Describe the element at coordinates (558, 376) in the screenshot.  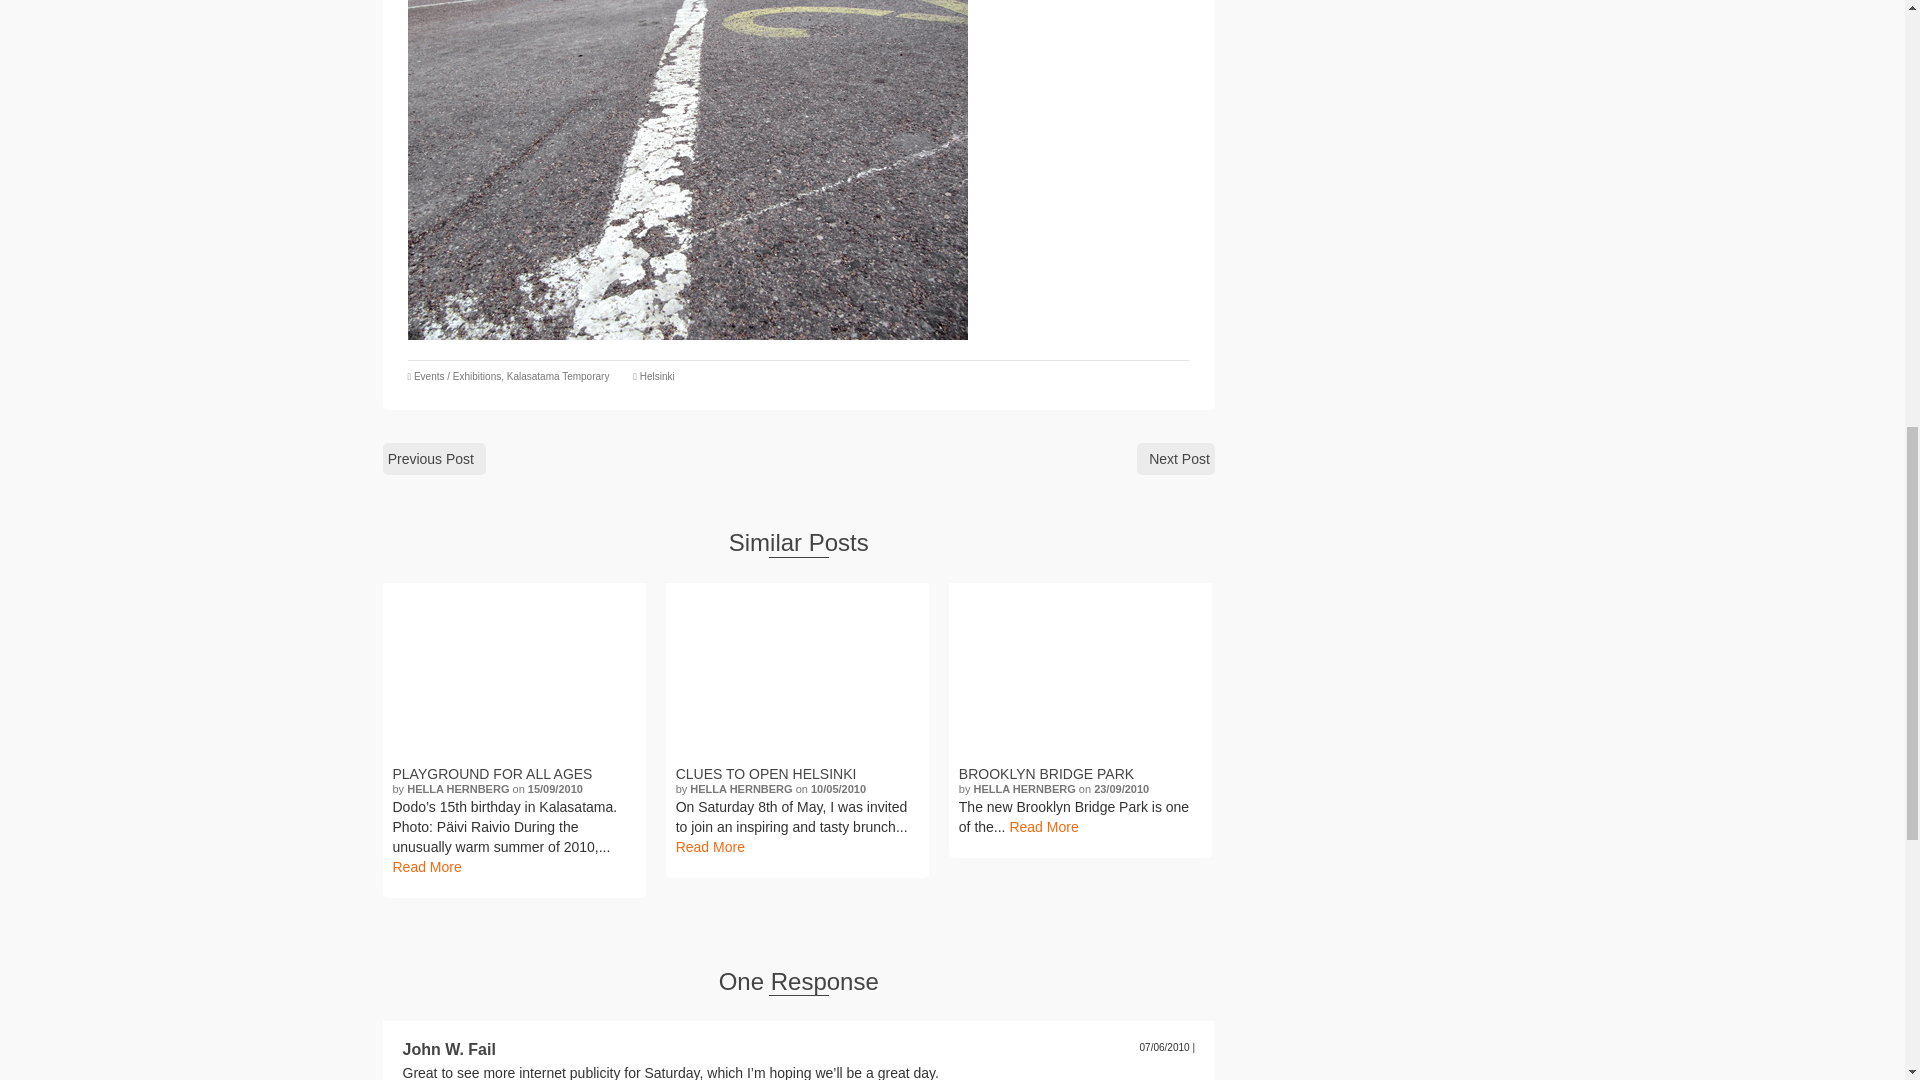
I see `Kalasatama Temporary` at that location.